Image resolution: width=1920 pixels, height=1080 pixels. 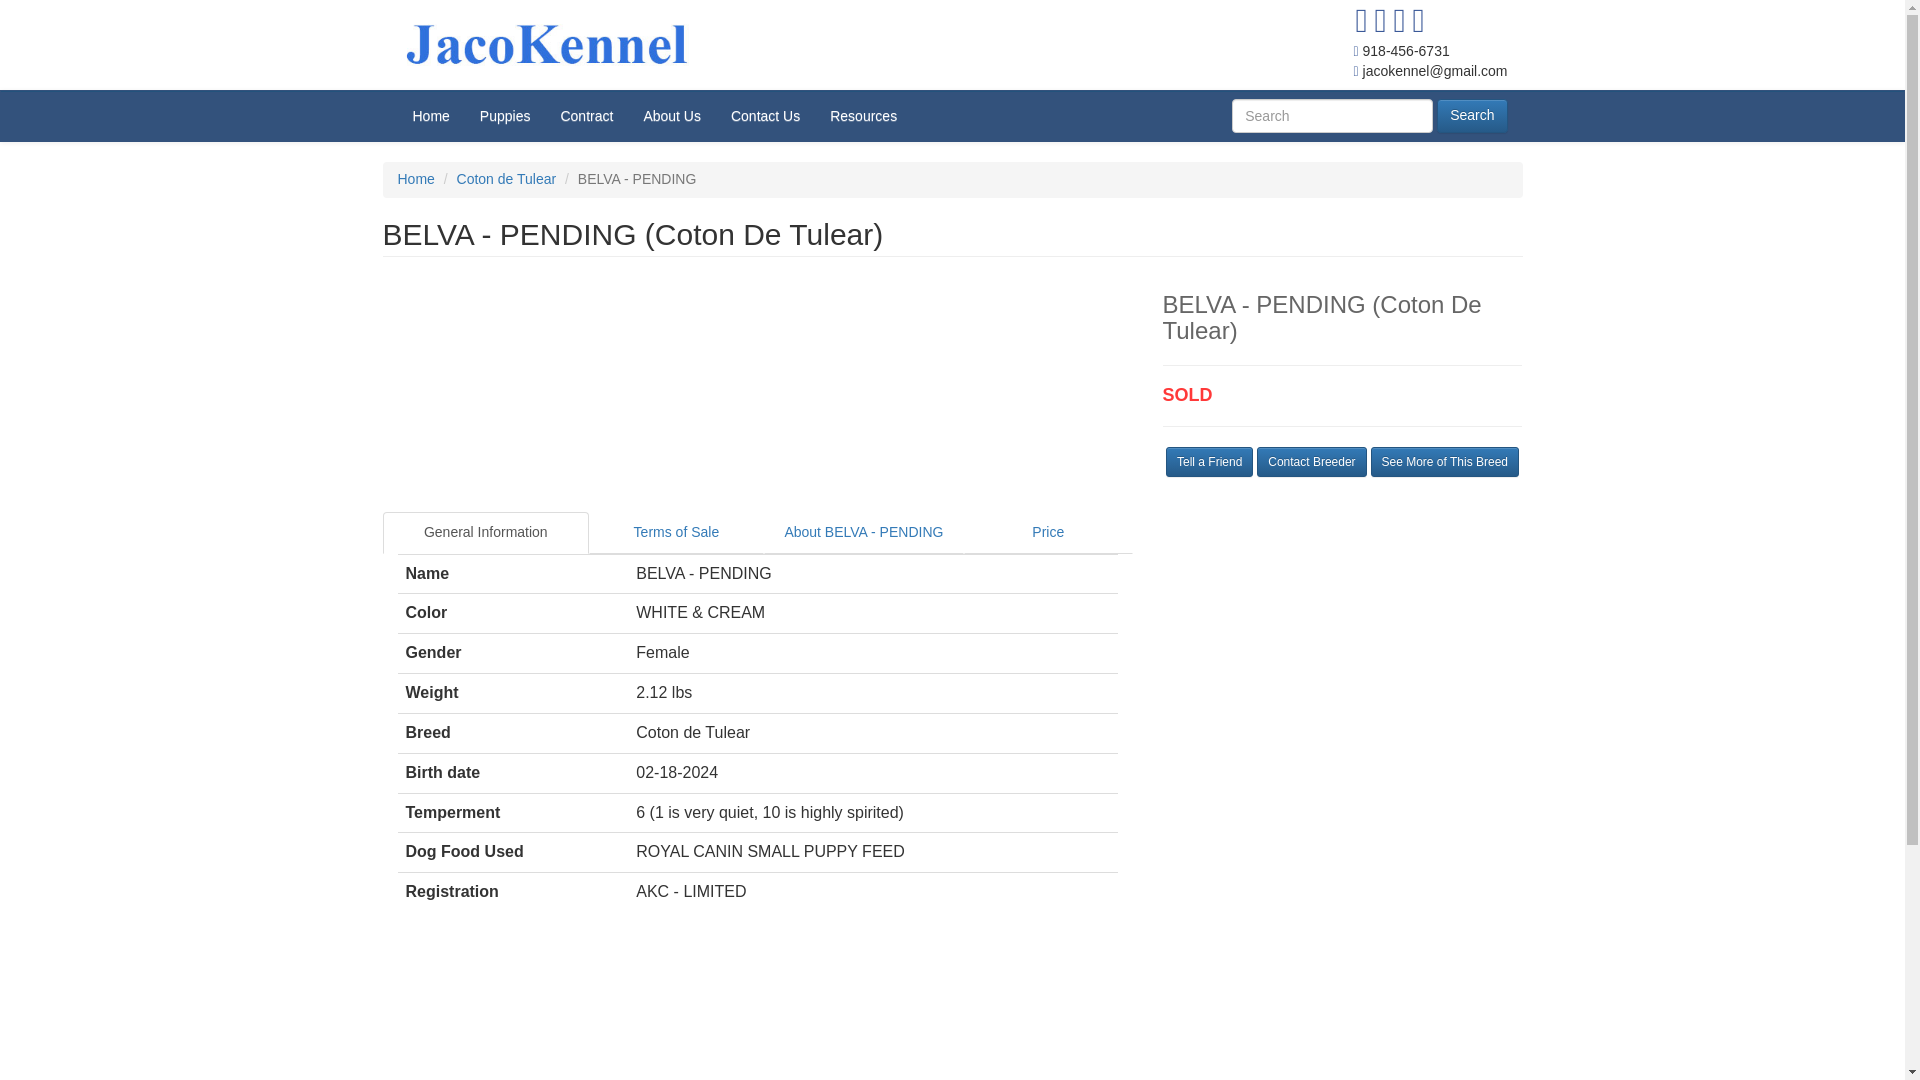 I want to click on See More of This Breed, so click(x=1444, y=462).